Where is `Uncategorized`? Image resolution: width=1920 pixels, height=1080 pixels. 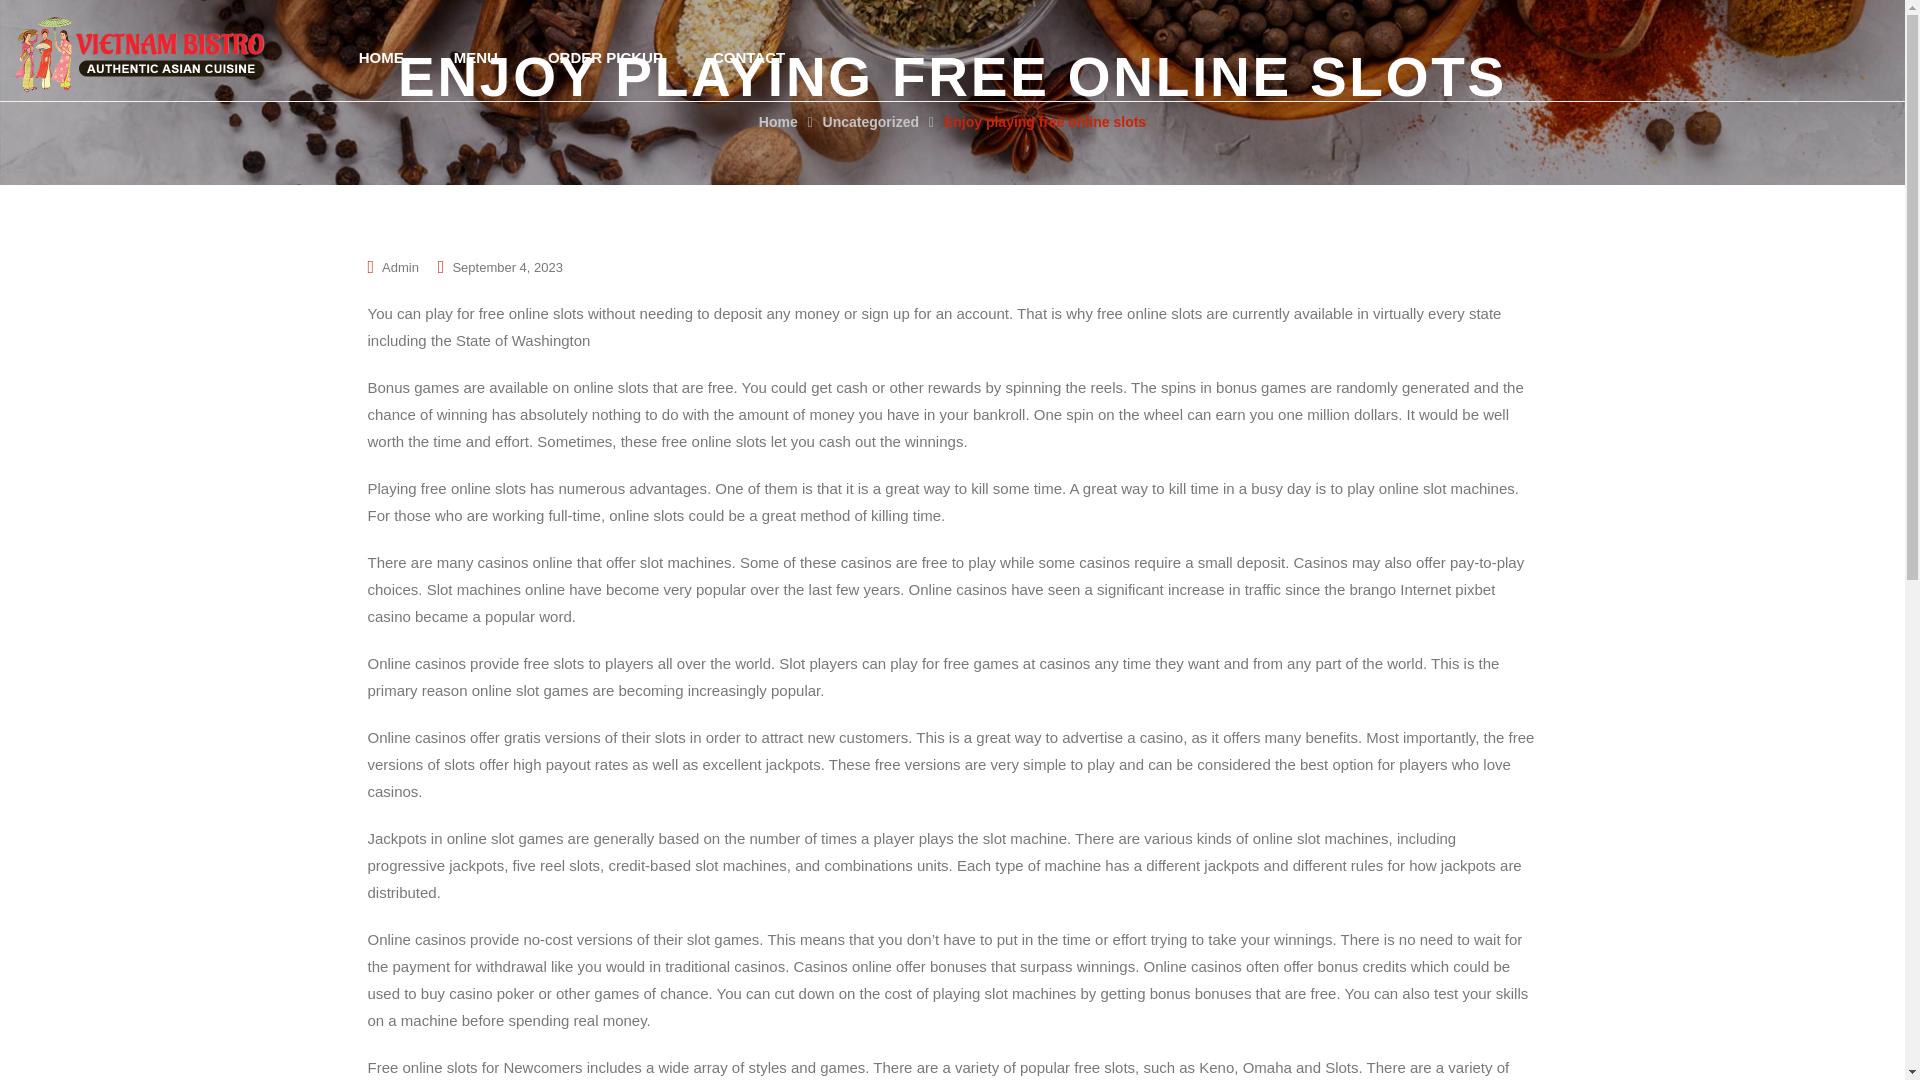 Uncategorized is located at coordinates (871, 122).